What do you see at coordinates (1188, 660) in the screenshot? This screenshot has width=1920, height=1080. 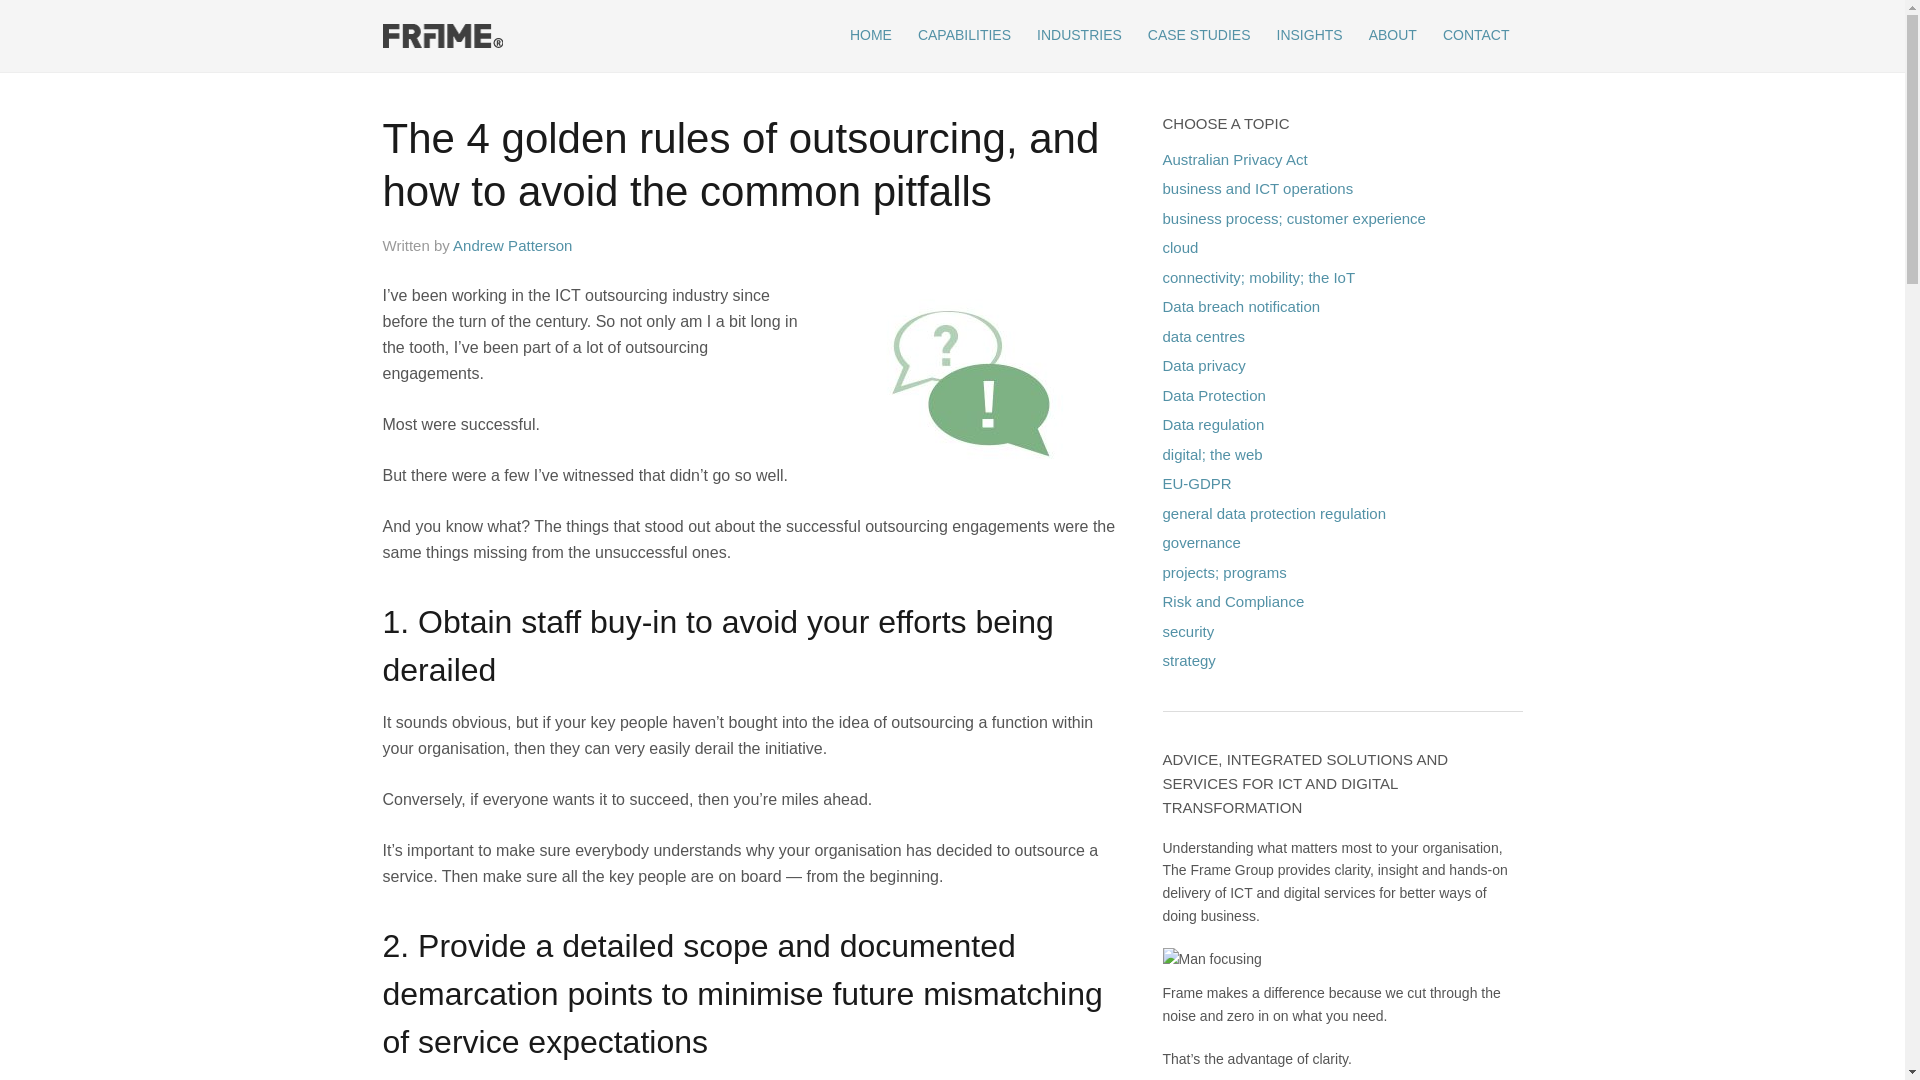 I see `strategy` at bounding box center [1188, 660].